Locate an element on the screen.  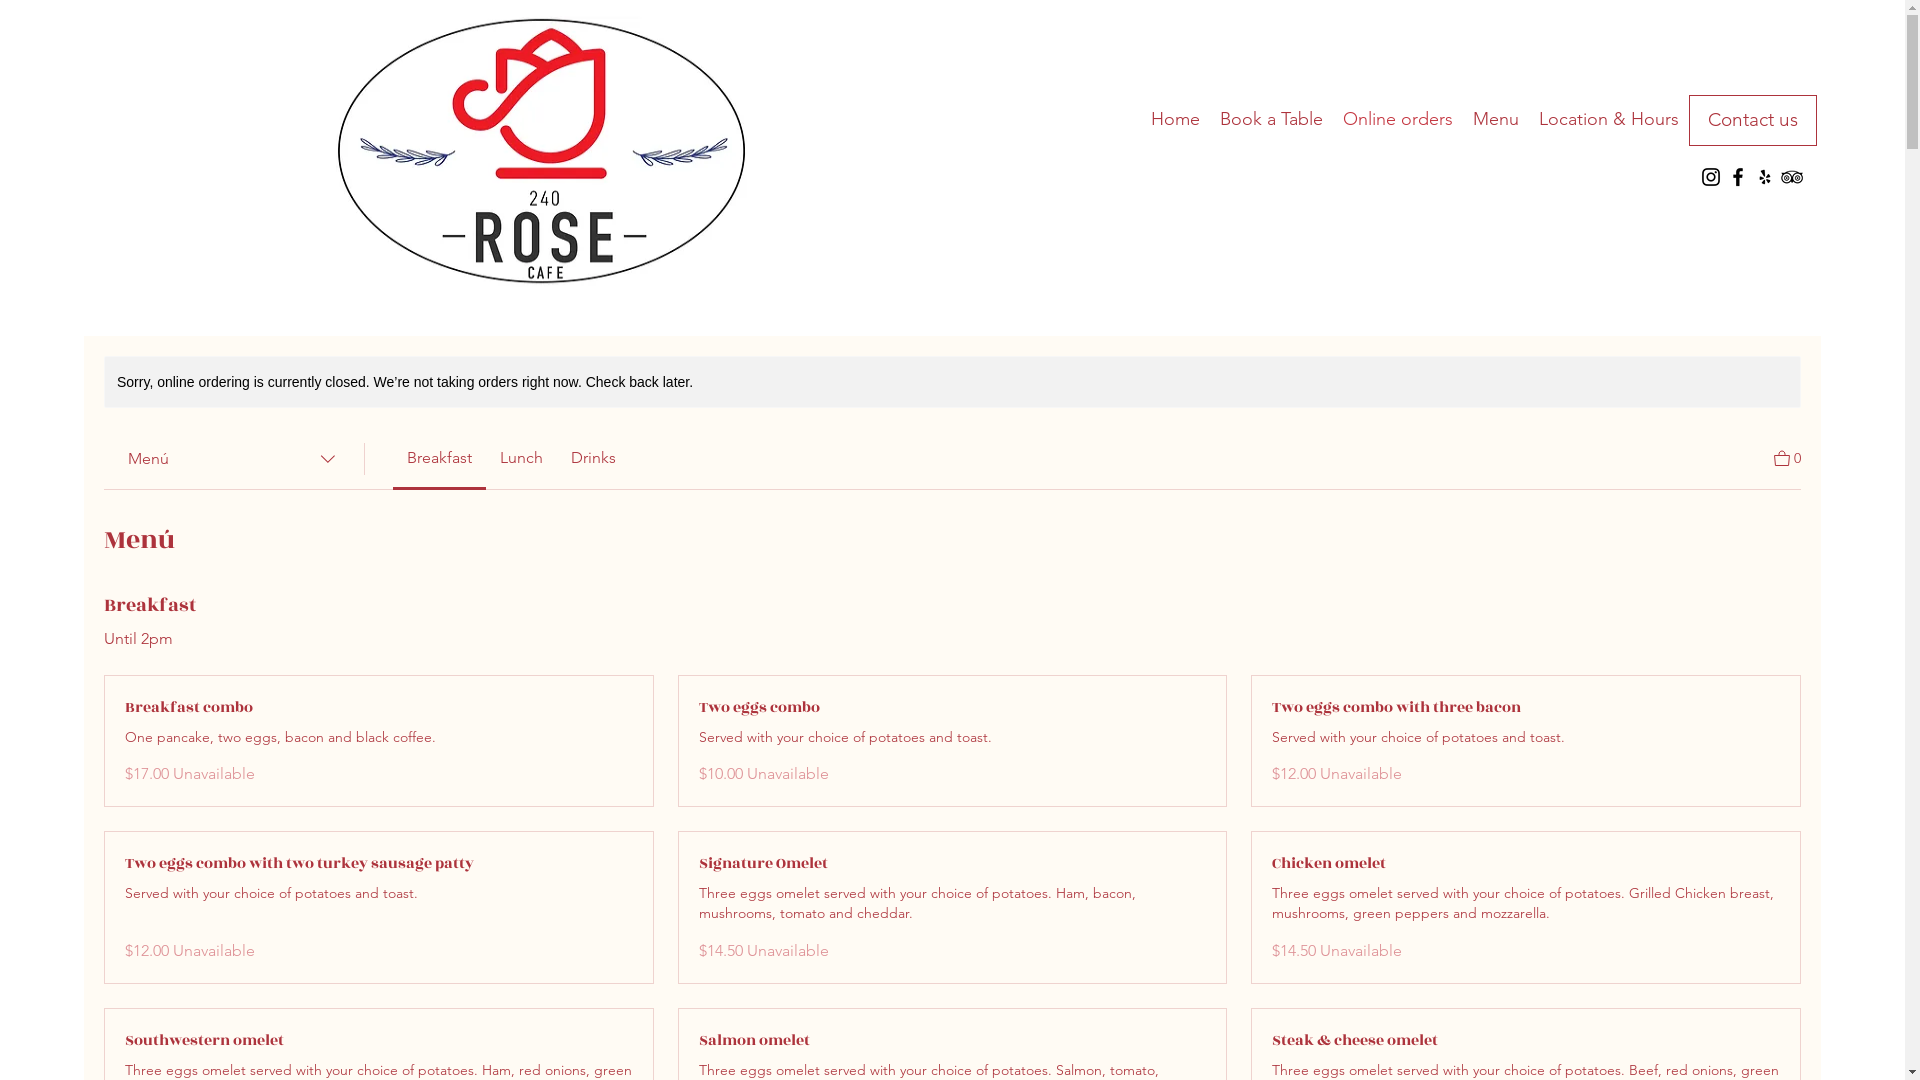
Location & Hours is located at coordinates (1609, 119).